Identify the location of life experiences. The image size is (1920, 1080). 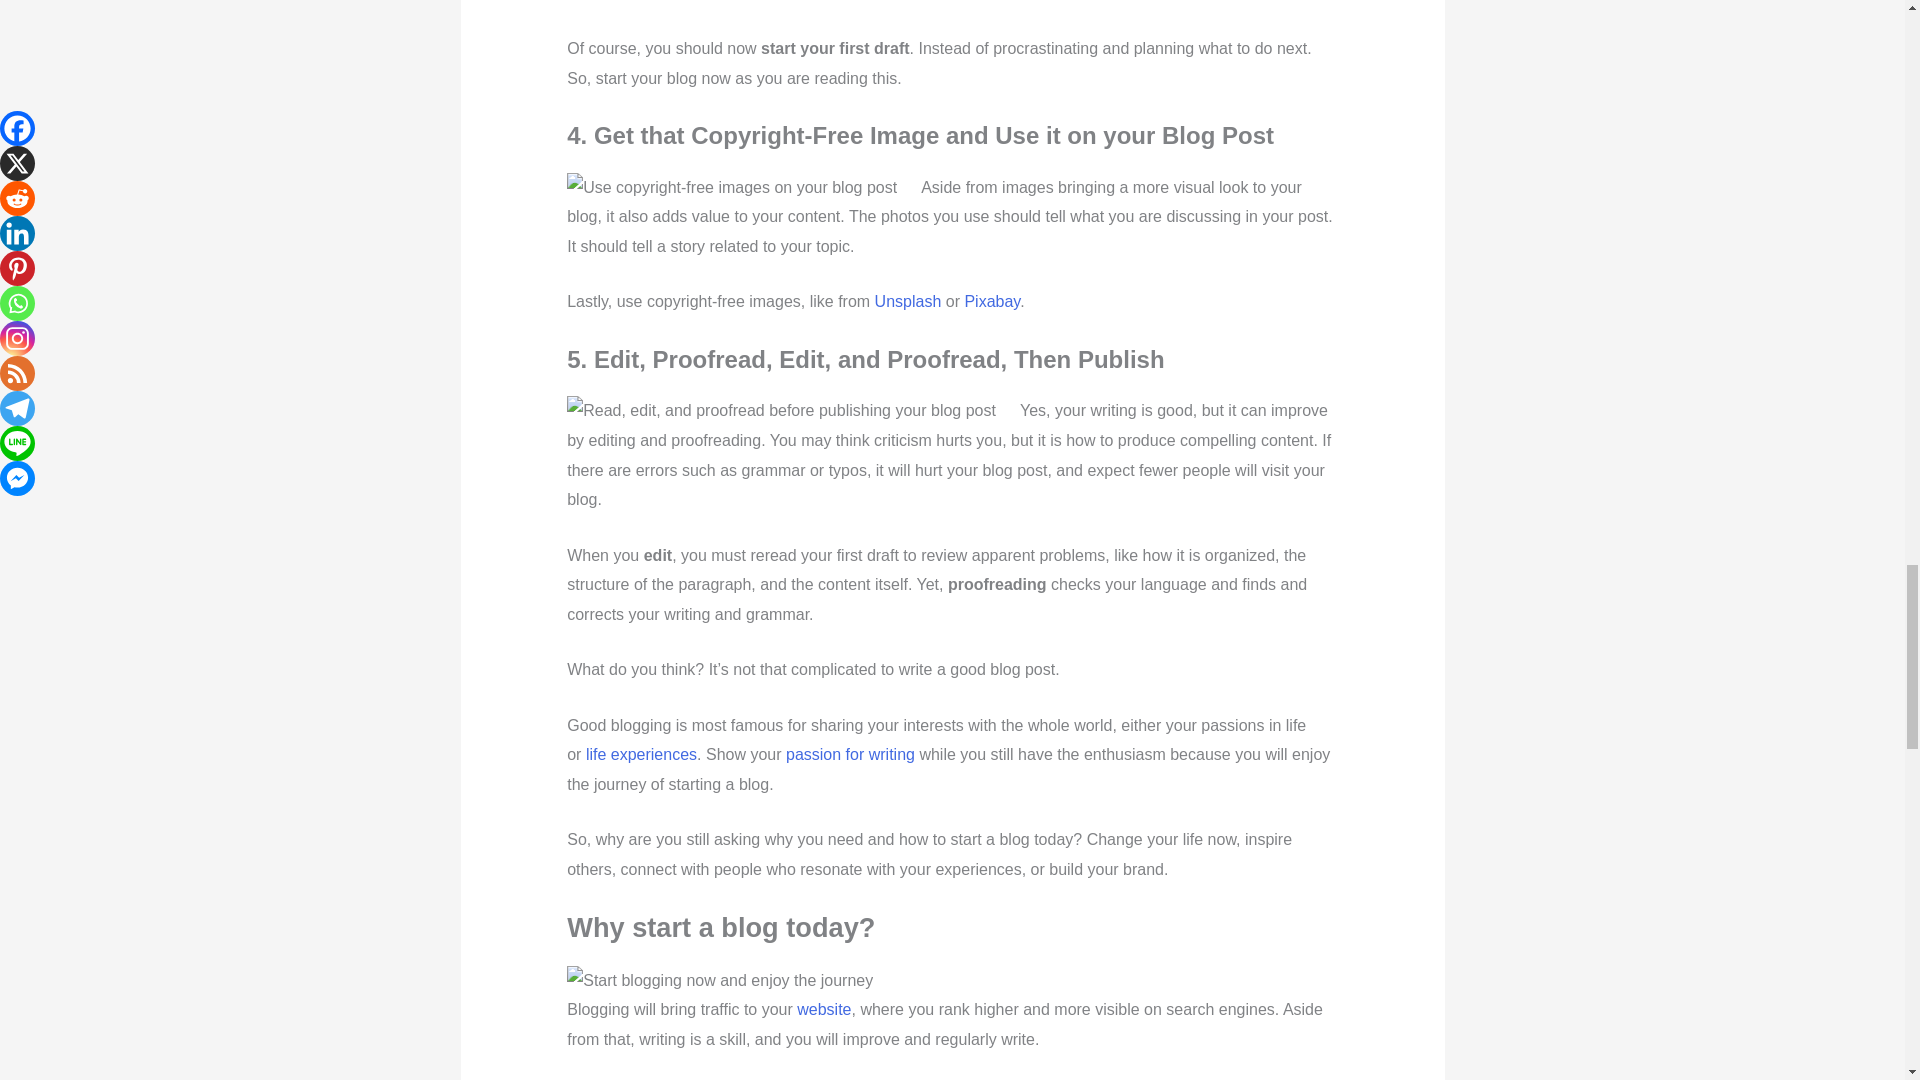
(640, 754).